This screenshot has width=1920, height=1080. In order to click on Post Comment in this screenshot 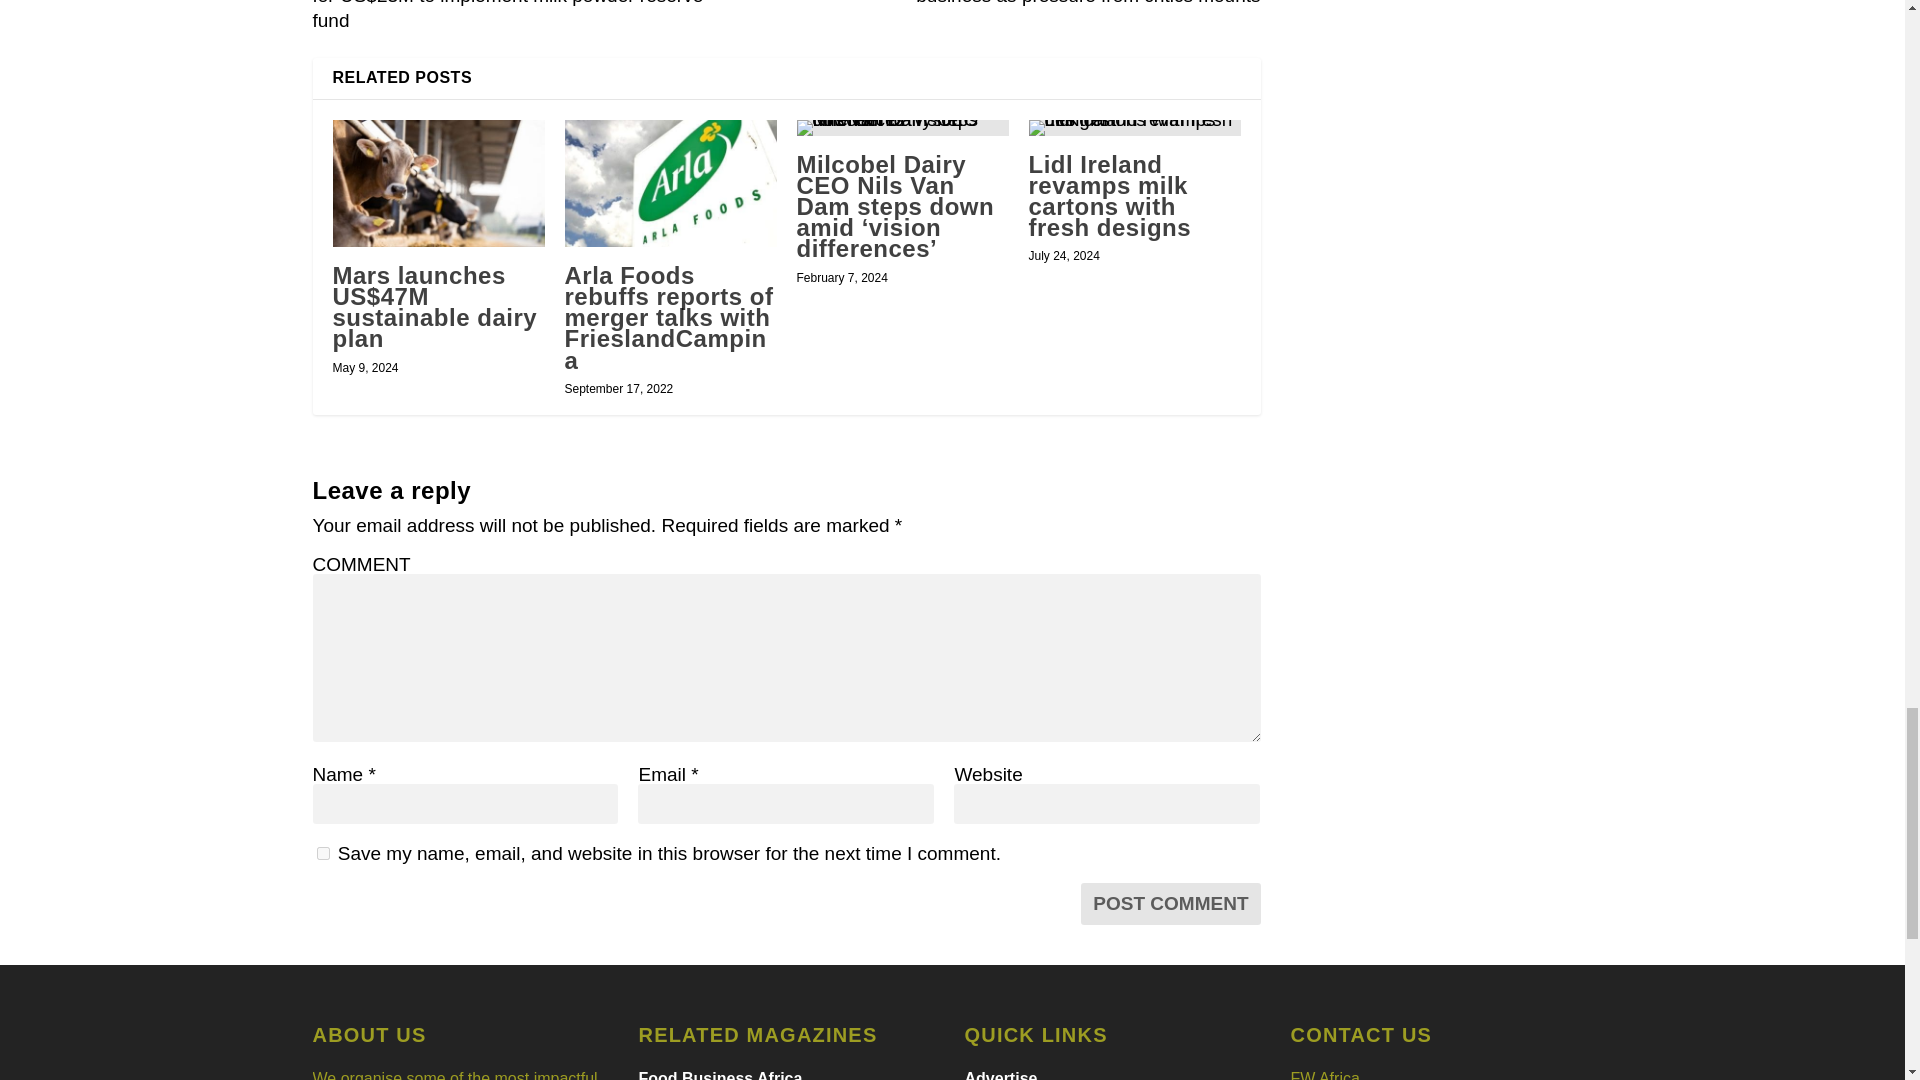, I will do `click(1170, 904)`.